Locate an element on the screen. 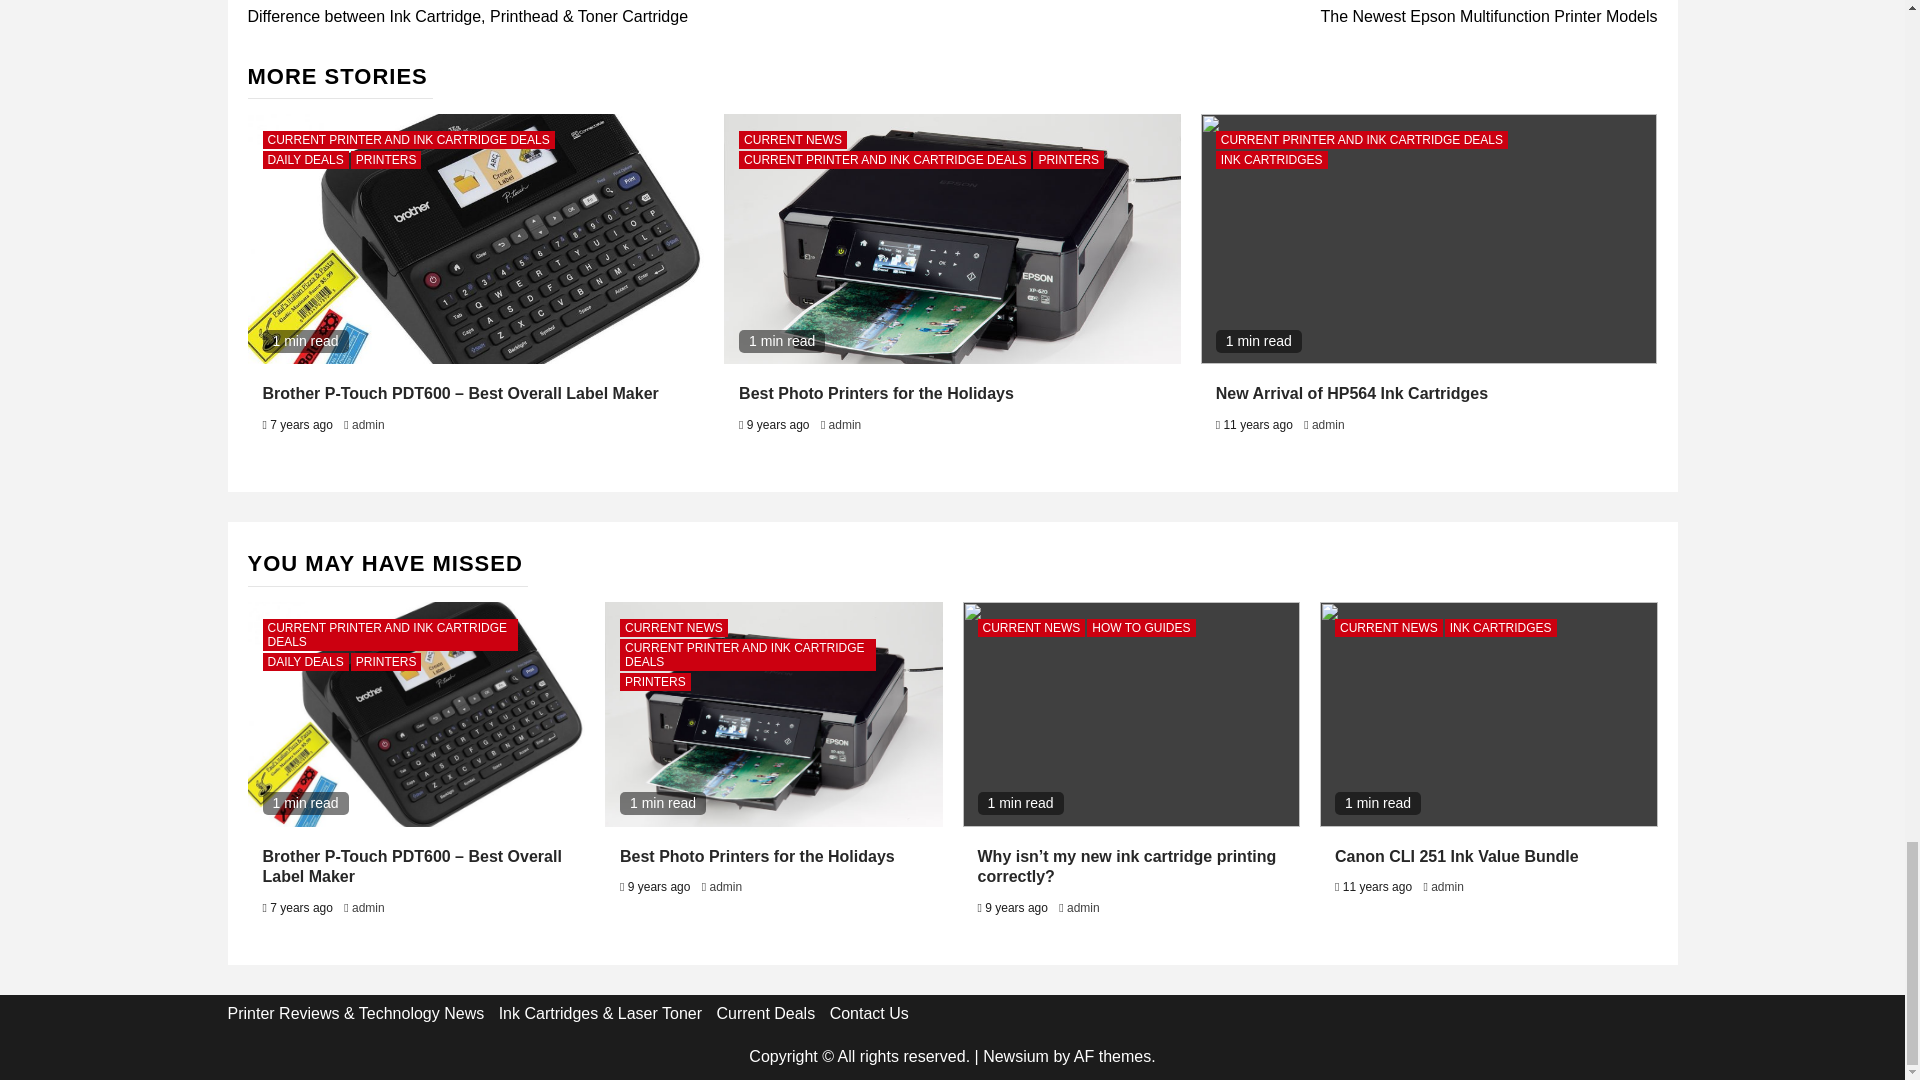  DAILY DEALS is located at coordinates (304, 662).